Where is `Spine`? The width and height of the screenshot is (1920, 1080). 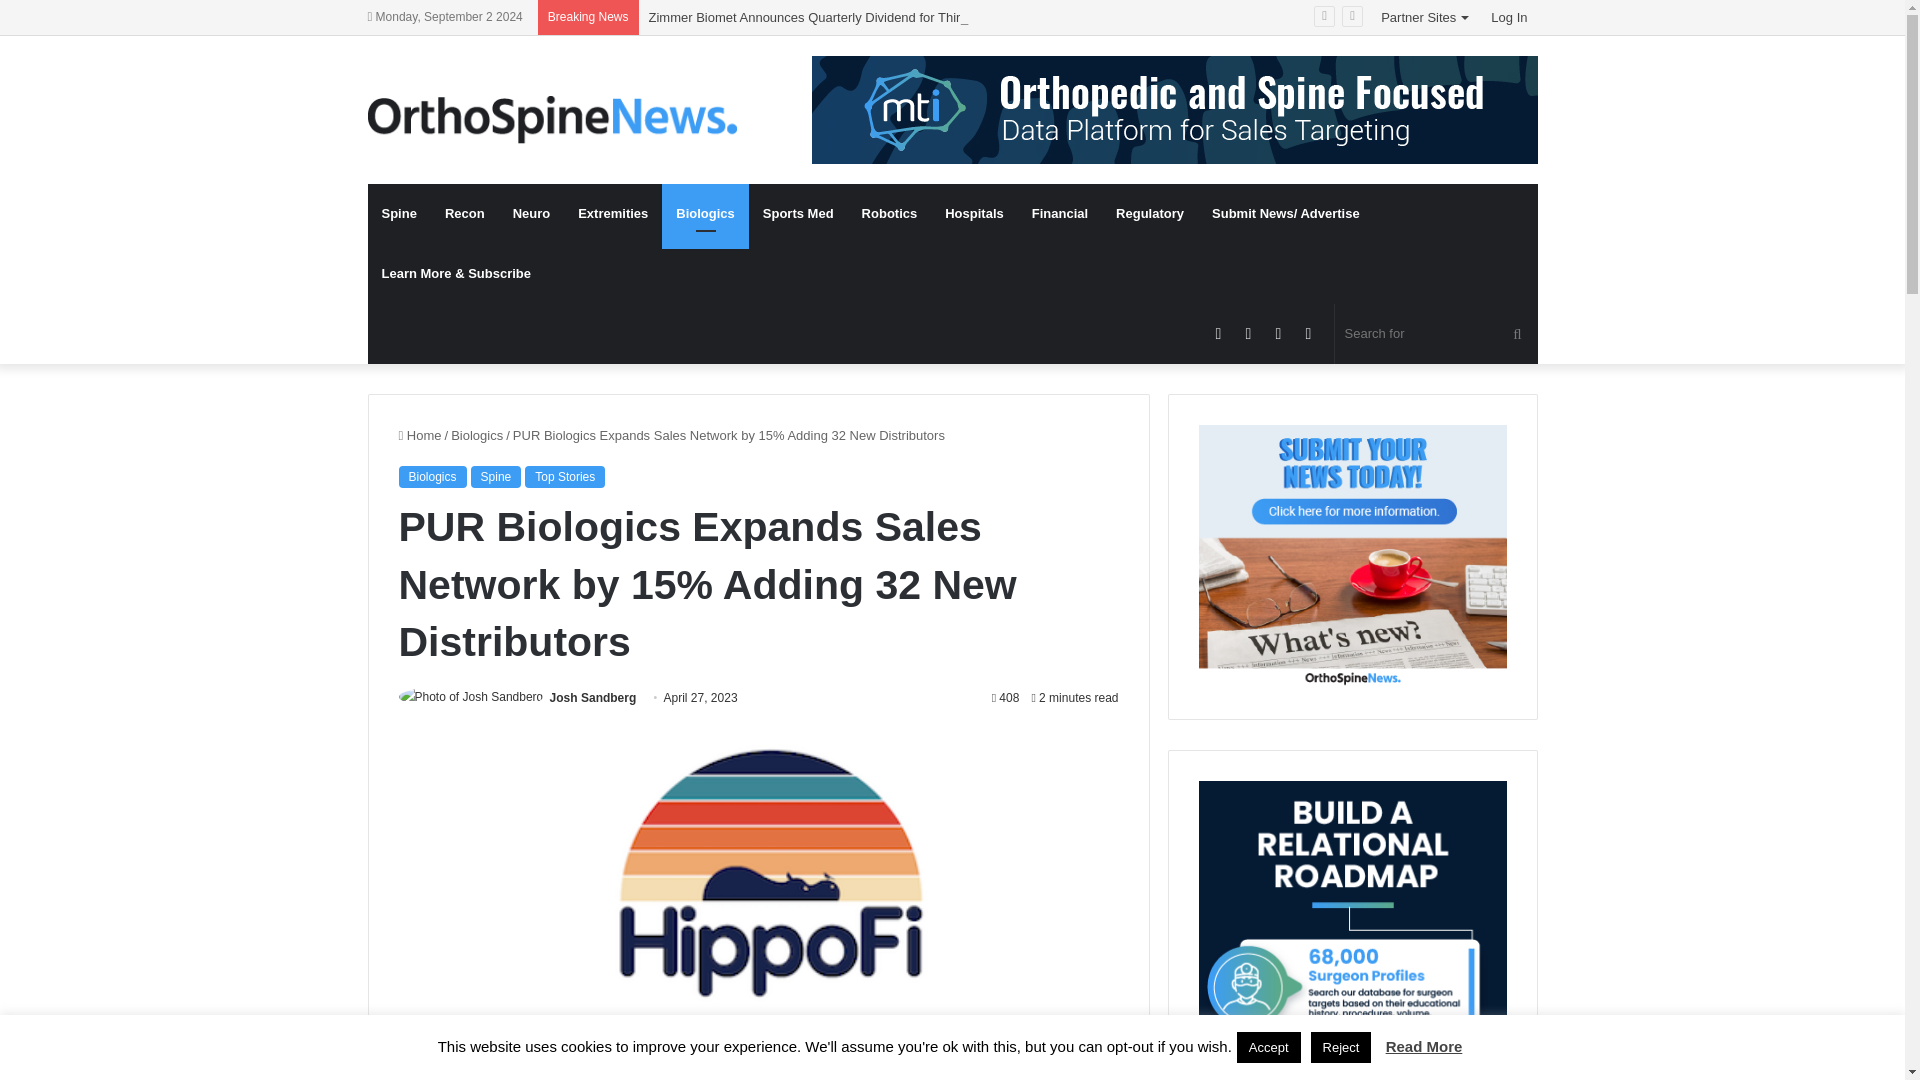 Spine is located at coordinates (496, 476).